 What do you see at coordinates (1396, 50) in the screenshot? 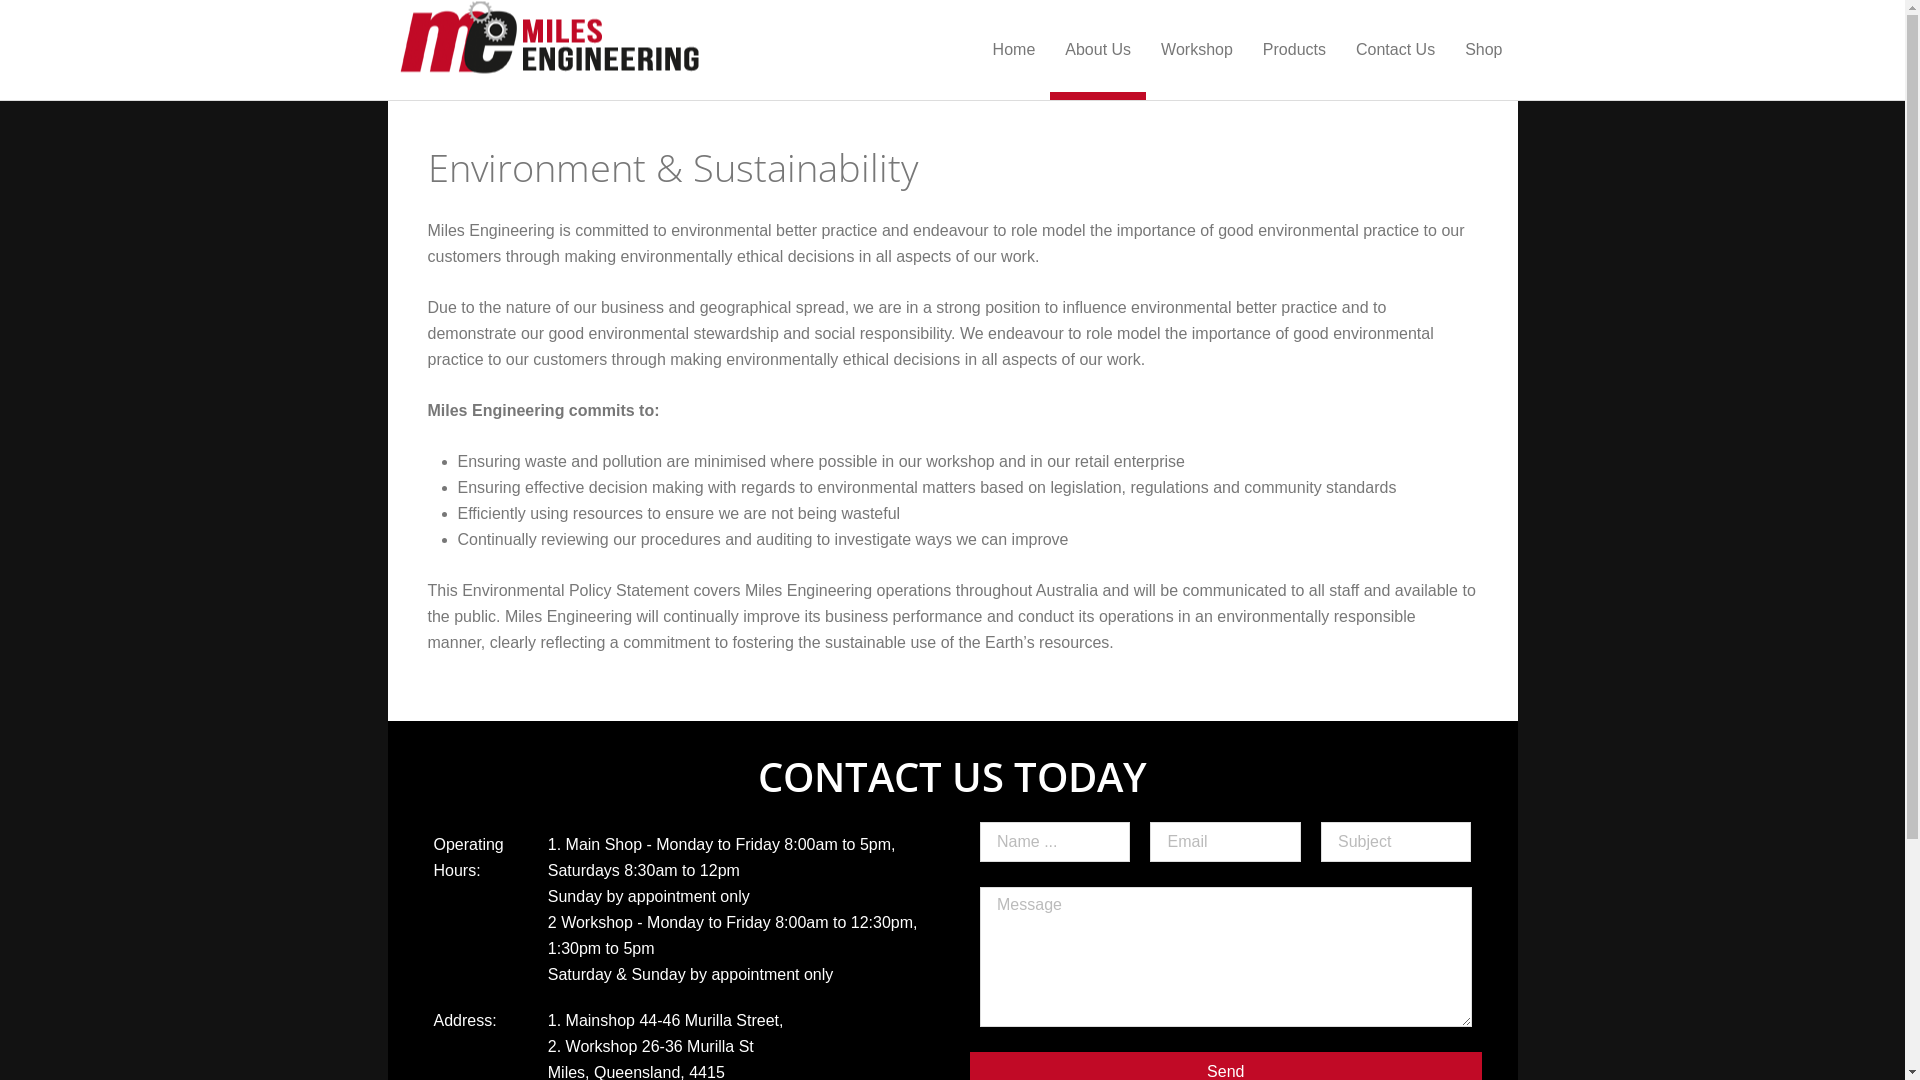
I see `Contact Us` at bounding box center [1396, 50].